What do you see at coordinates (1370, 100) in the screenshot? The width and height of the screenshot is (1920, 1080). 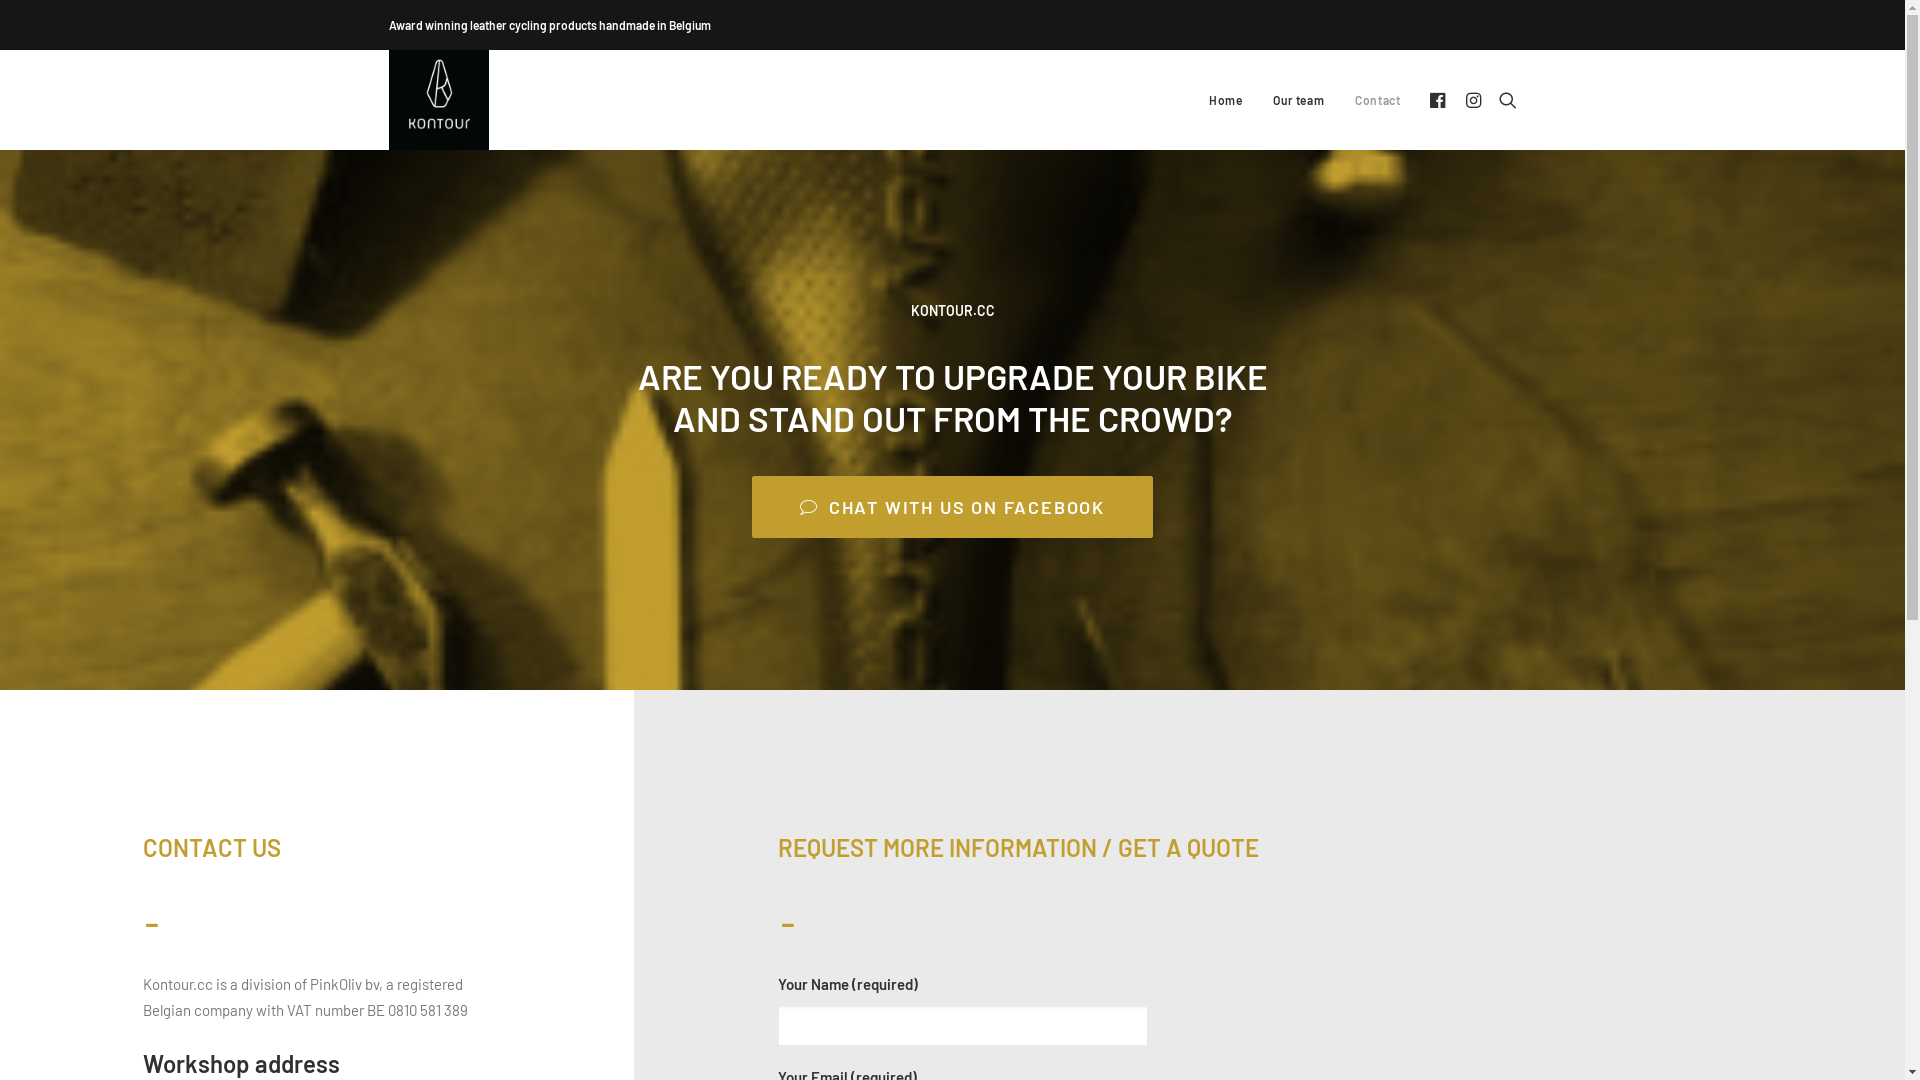 I see `Contact` at bounding box center [1370, 100].